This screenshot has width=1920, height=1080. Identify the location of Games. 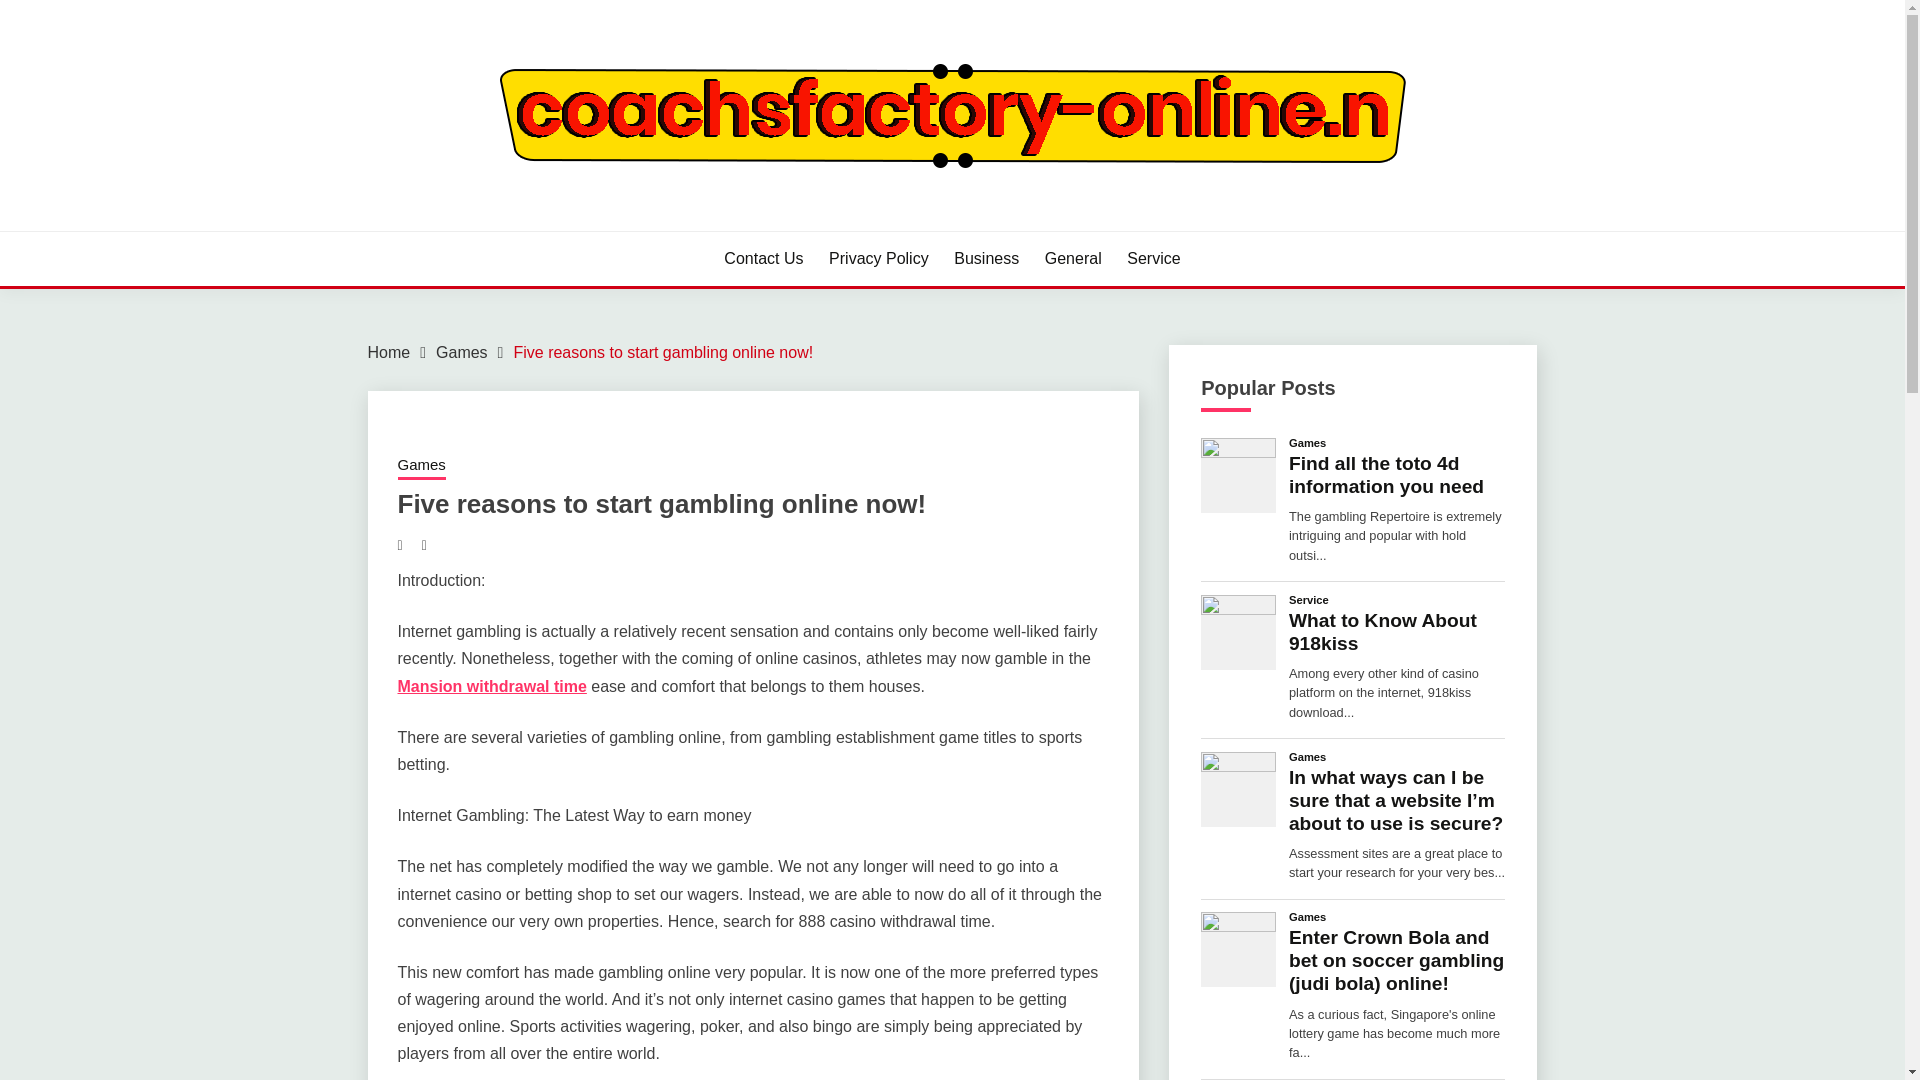
(1307, 442).